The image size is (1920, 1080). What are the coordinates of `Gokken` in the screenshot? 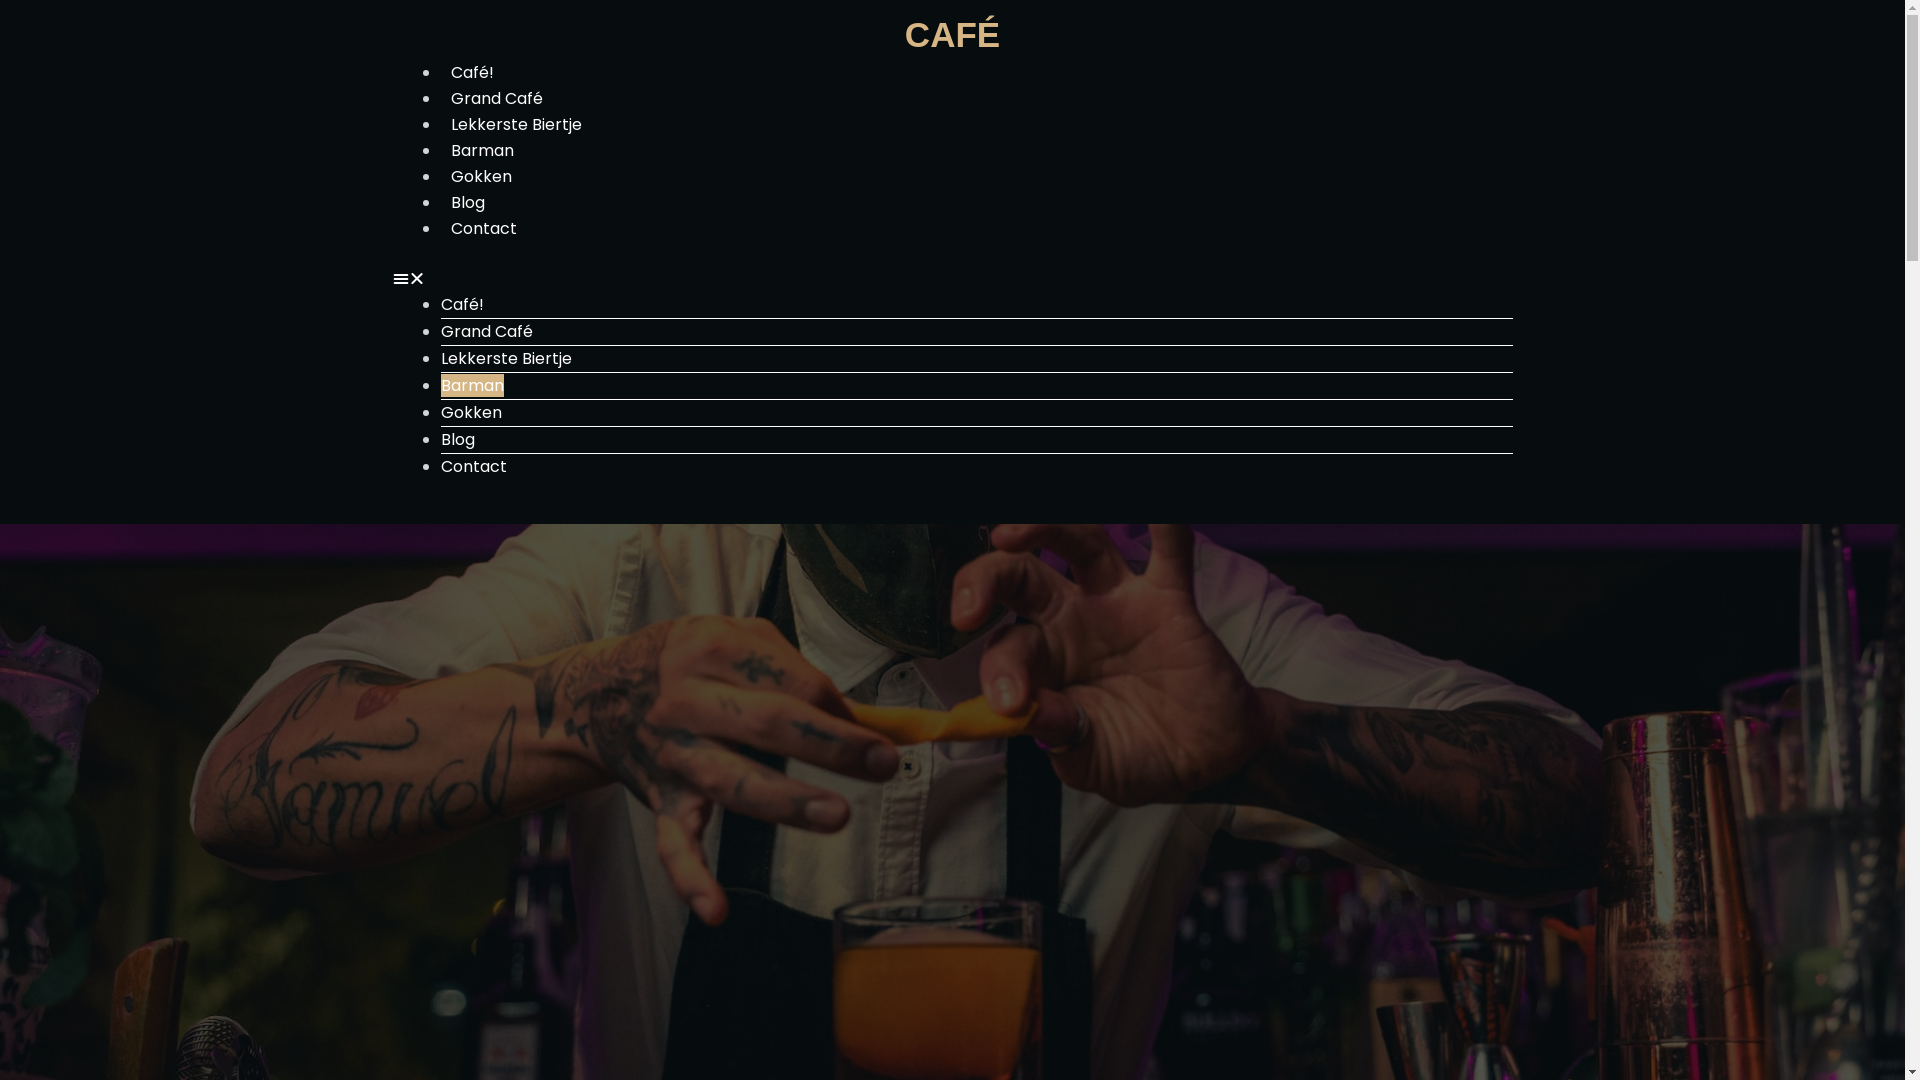 It's located at (480, 176).